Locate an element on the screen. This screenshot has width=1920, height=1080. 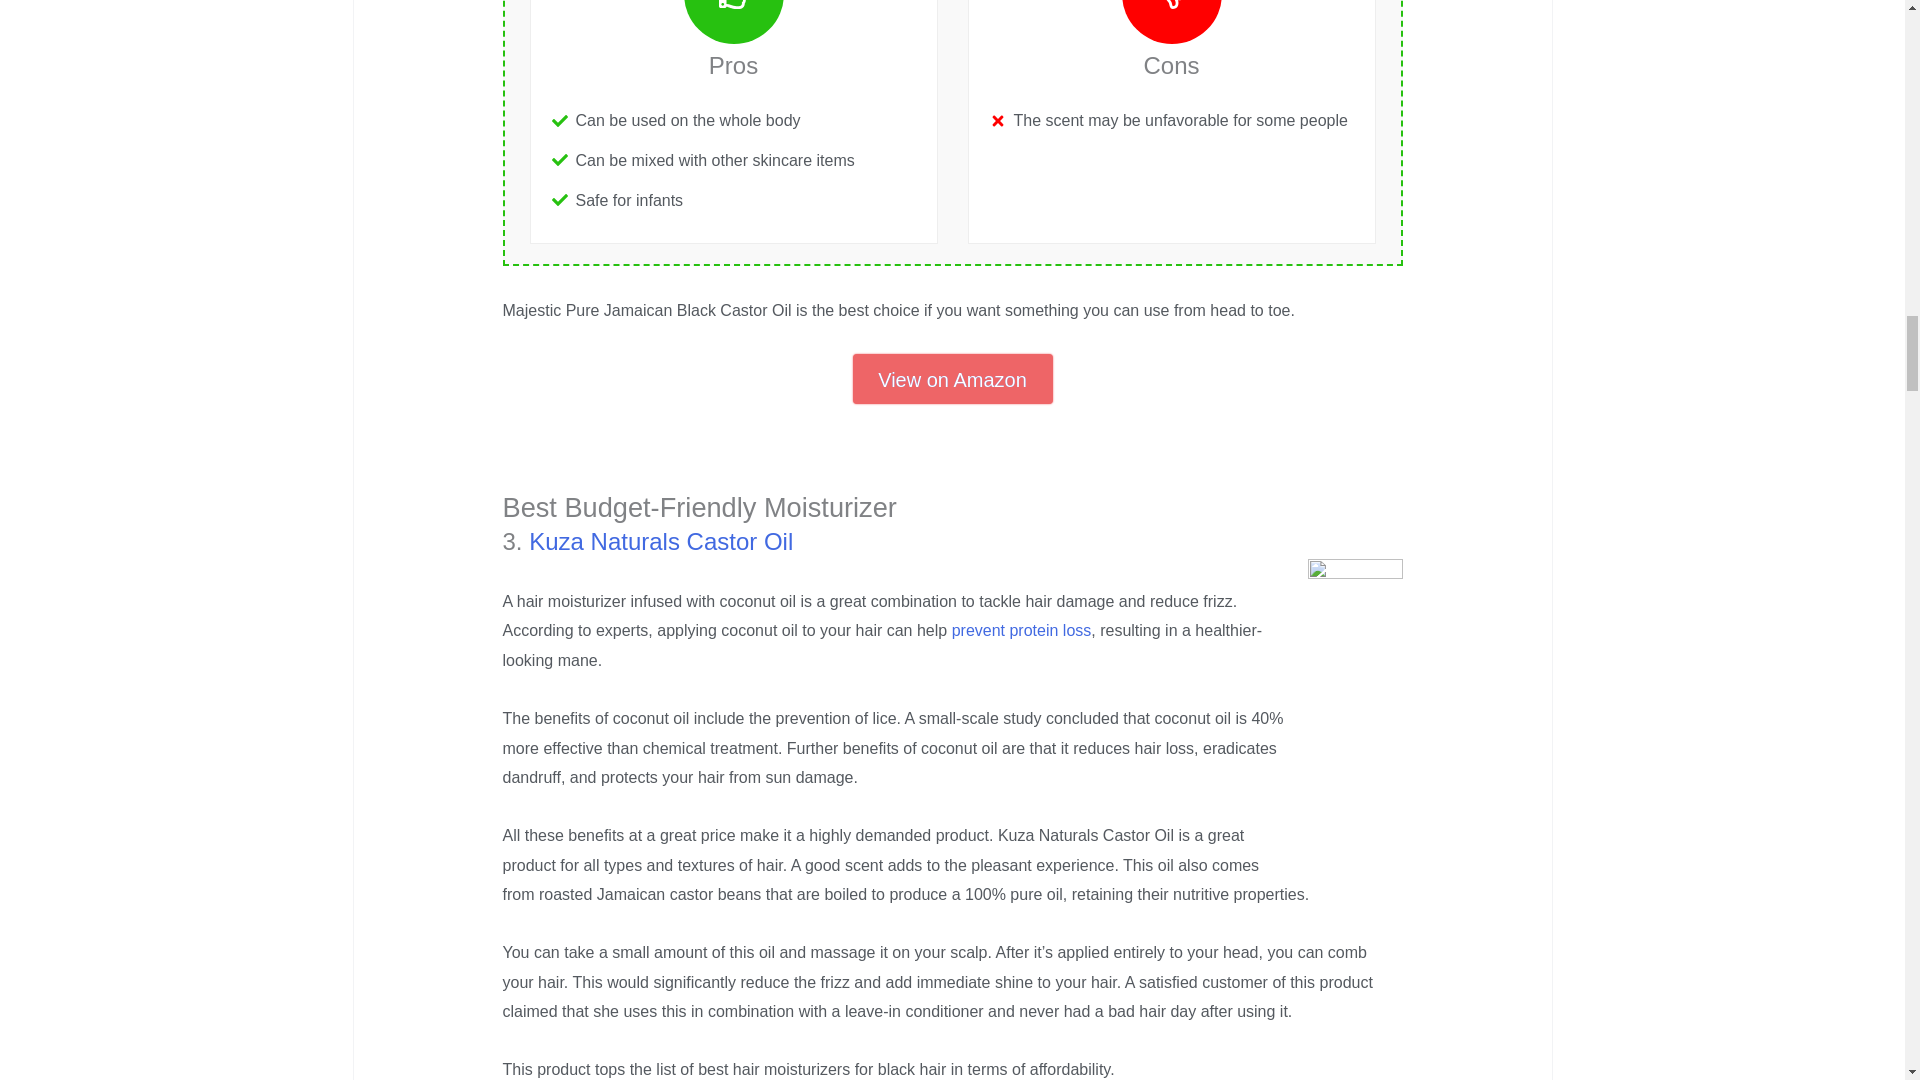
Kuza Naturals Castor Oil is located at coordinates (660, 542).